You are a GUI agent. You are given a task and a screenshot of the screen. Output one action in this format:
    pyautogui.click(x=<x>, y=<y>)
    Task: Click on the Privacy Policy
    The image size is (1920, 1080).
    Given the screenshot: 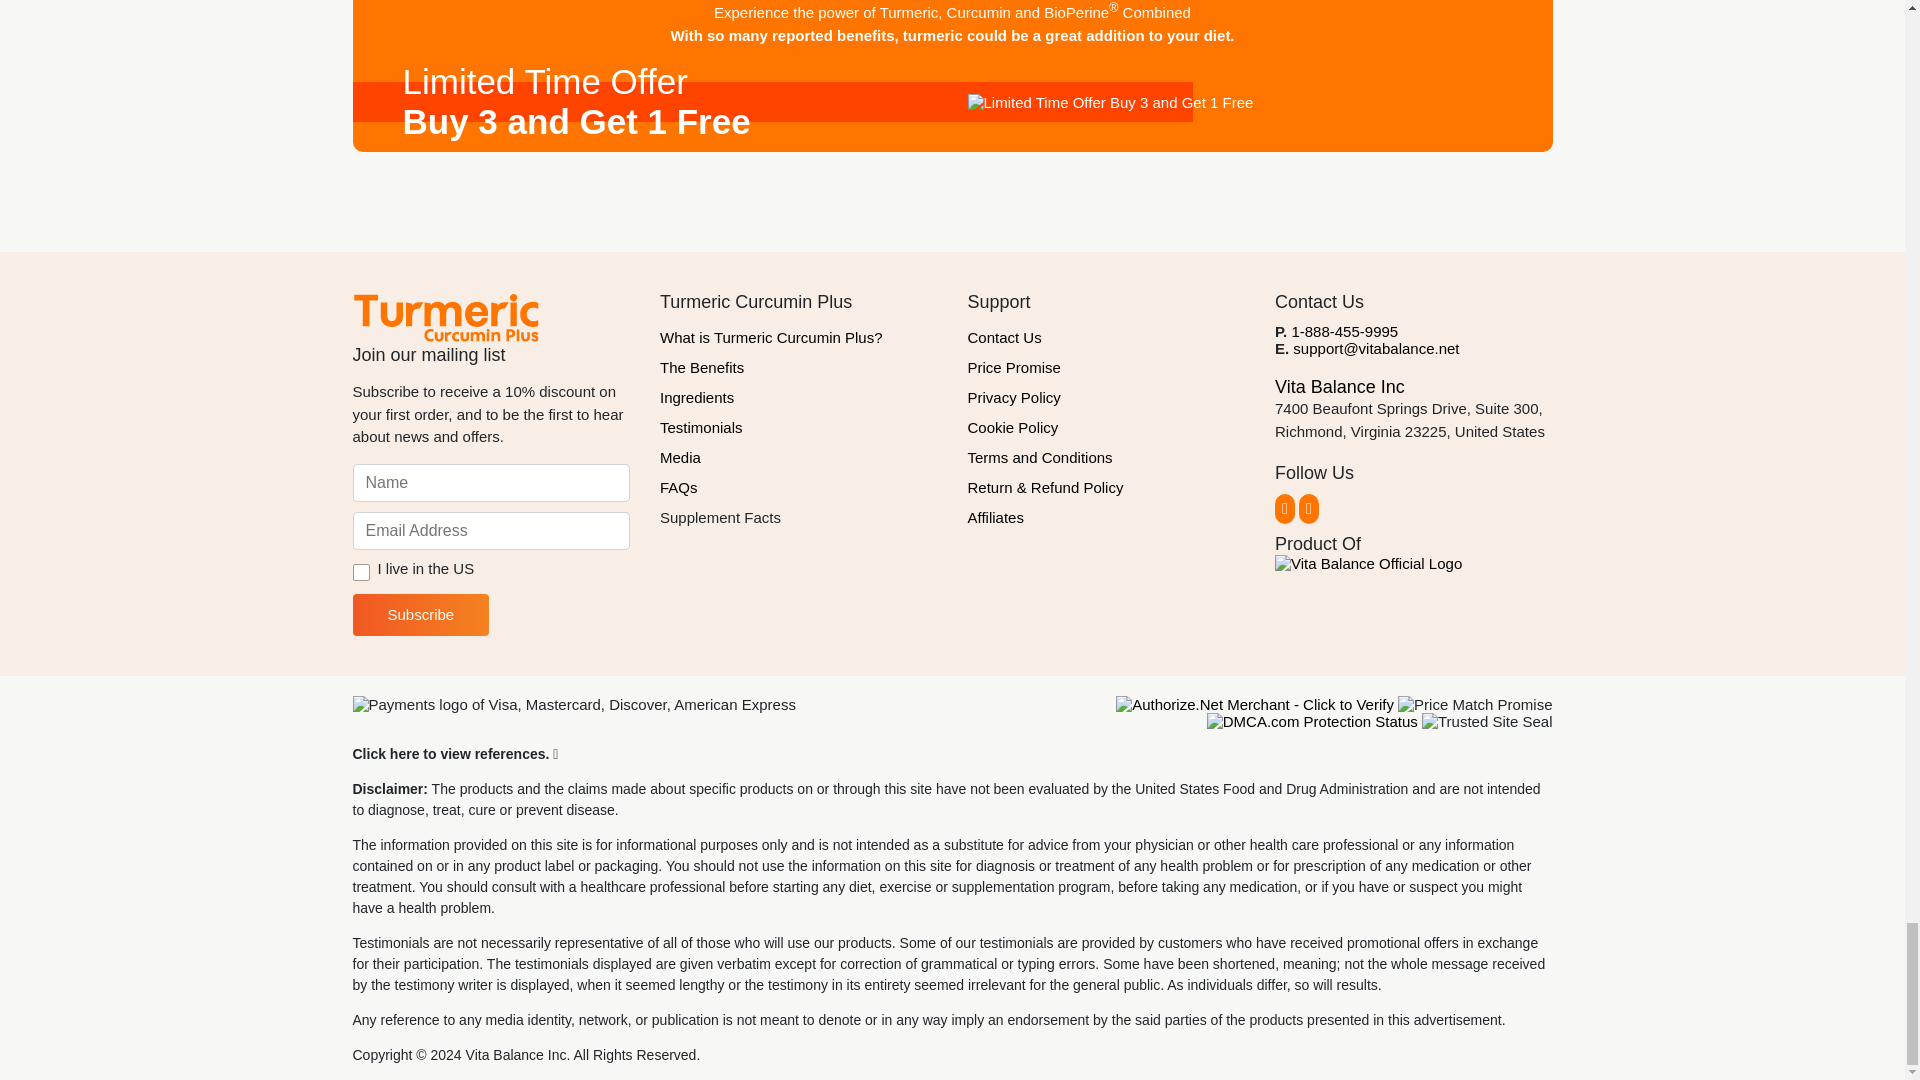 What is the action you would take?
    pyautogui.click(x=1106, y=398)
    